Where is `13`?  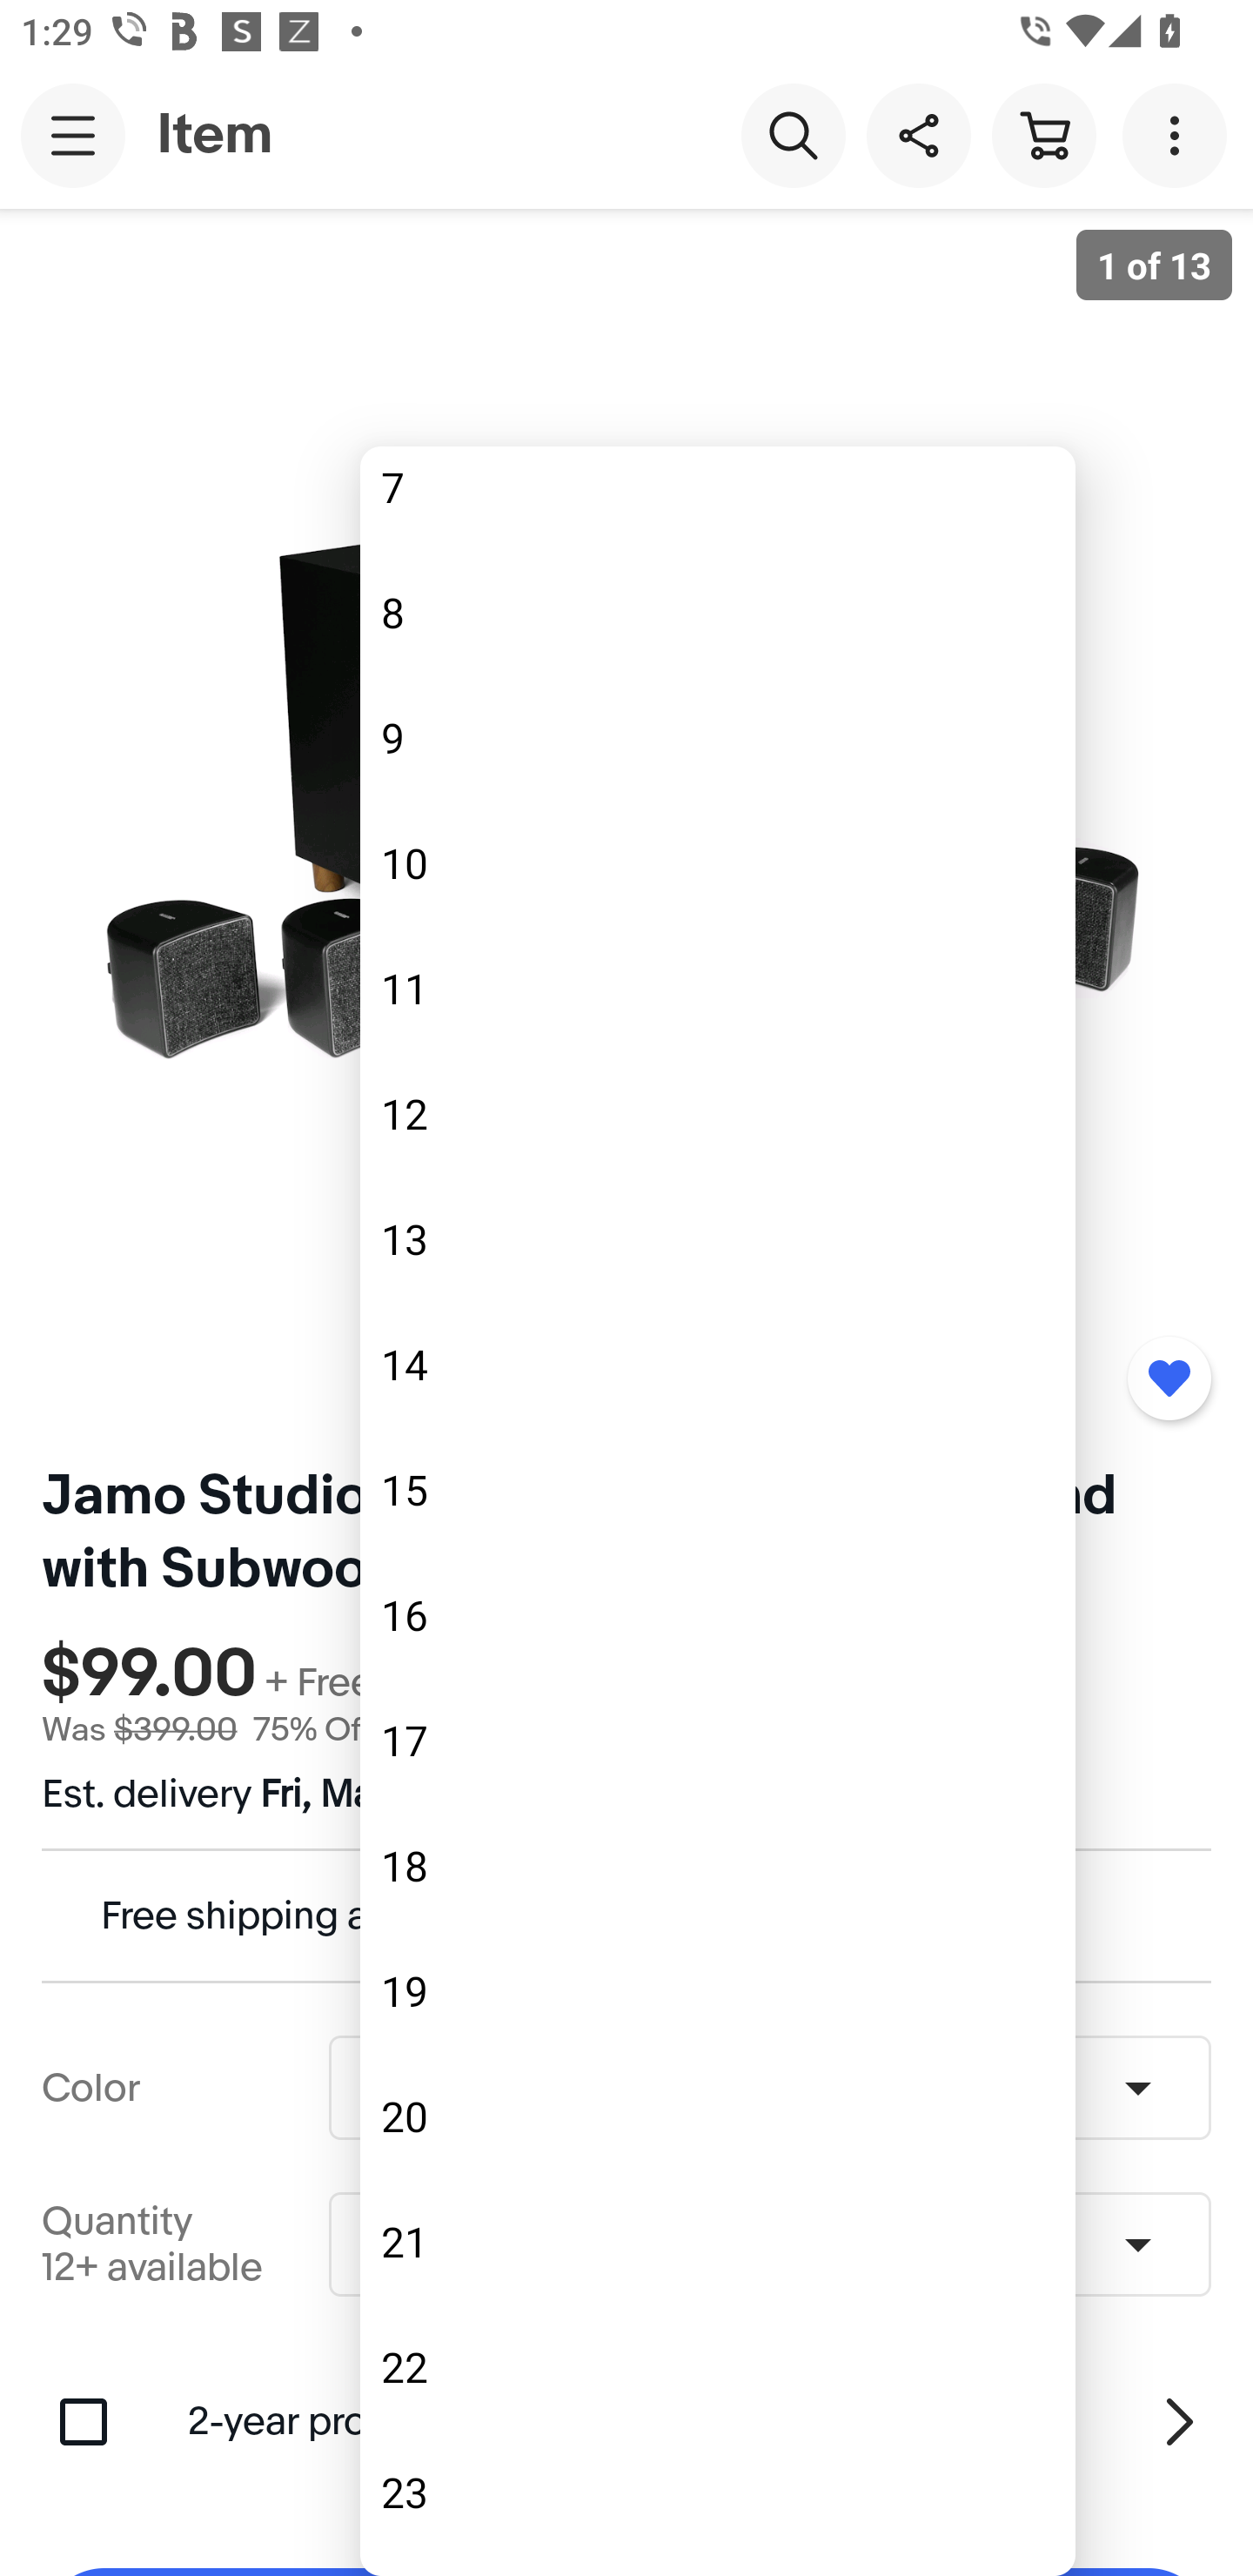
13 is located at coordinates (717, 1238).